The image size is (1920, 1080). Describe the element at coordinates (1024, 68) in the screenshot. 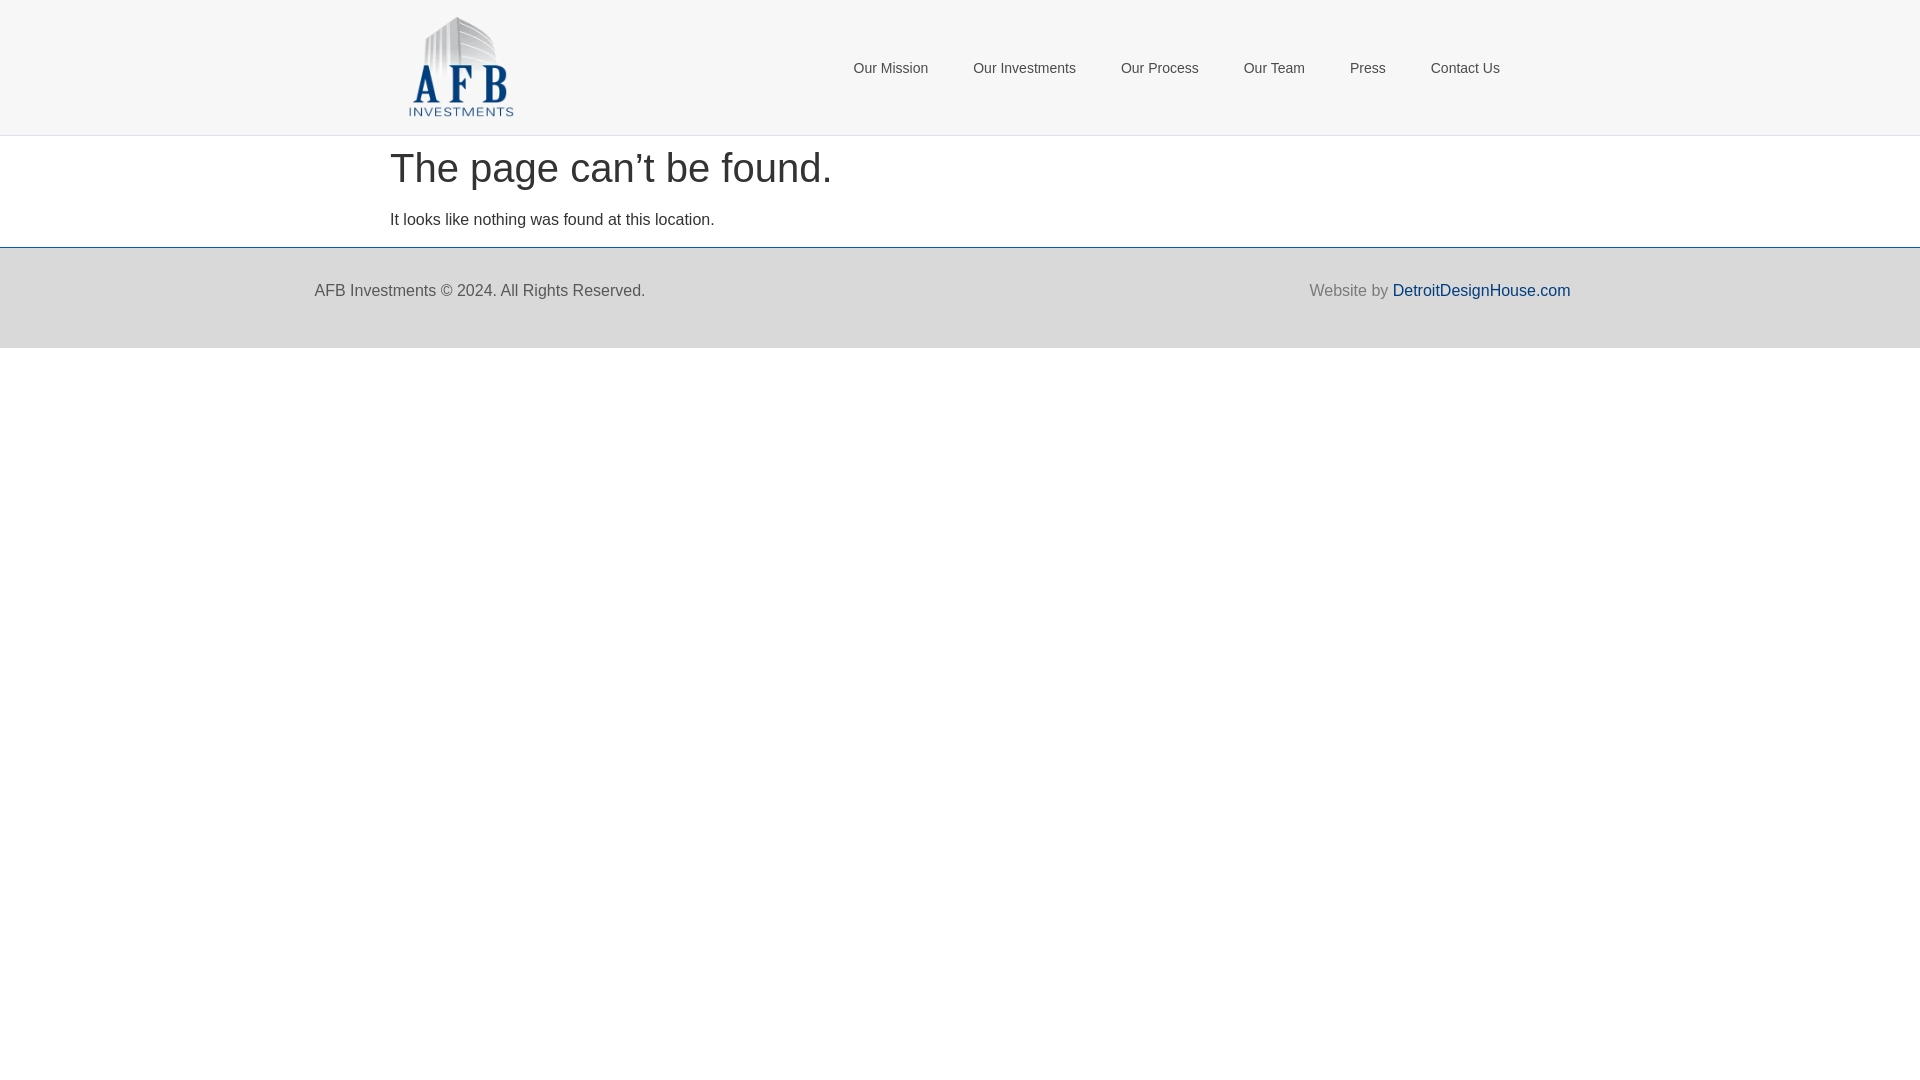

I see `Our Investments` at that location.